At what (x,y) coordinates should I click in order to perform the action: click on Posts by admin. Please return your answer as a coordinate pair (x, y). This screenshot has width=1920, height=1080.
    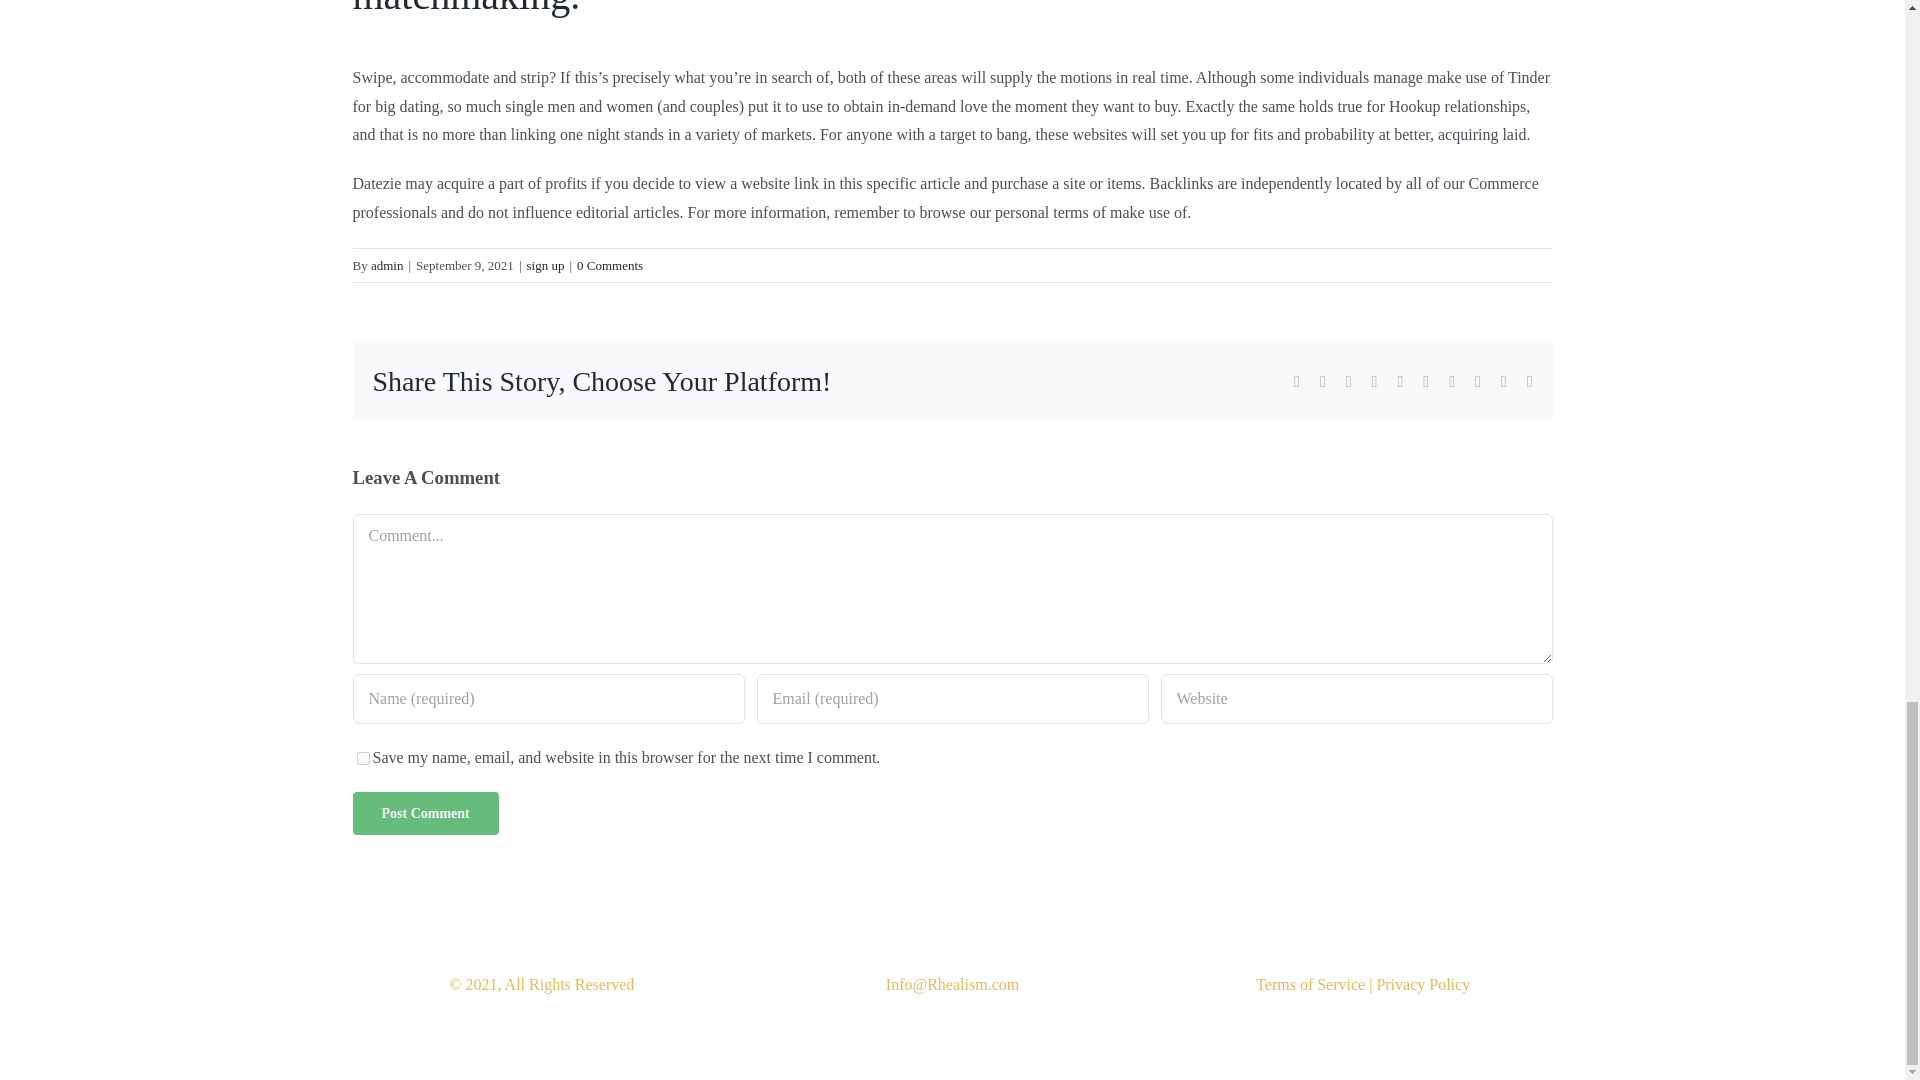
    Looking at the image, I should click on (386, 266).